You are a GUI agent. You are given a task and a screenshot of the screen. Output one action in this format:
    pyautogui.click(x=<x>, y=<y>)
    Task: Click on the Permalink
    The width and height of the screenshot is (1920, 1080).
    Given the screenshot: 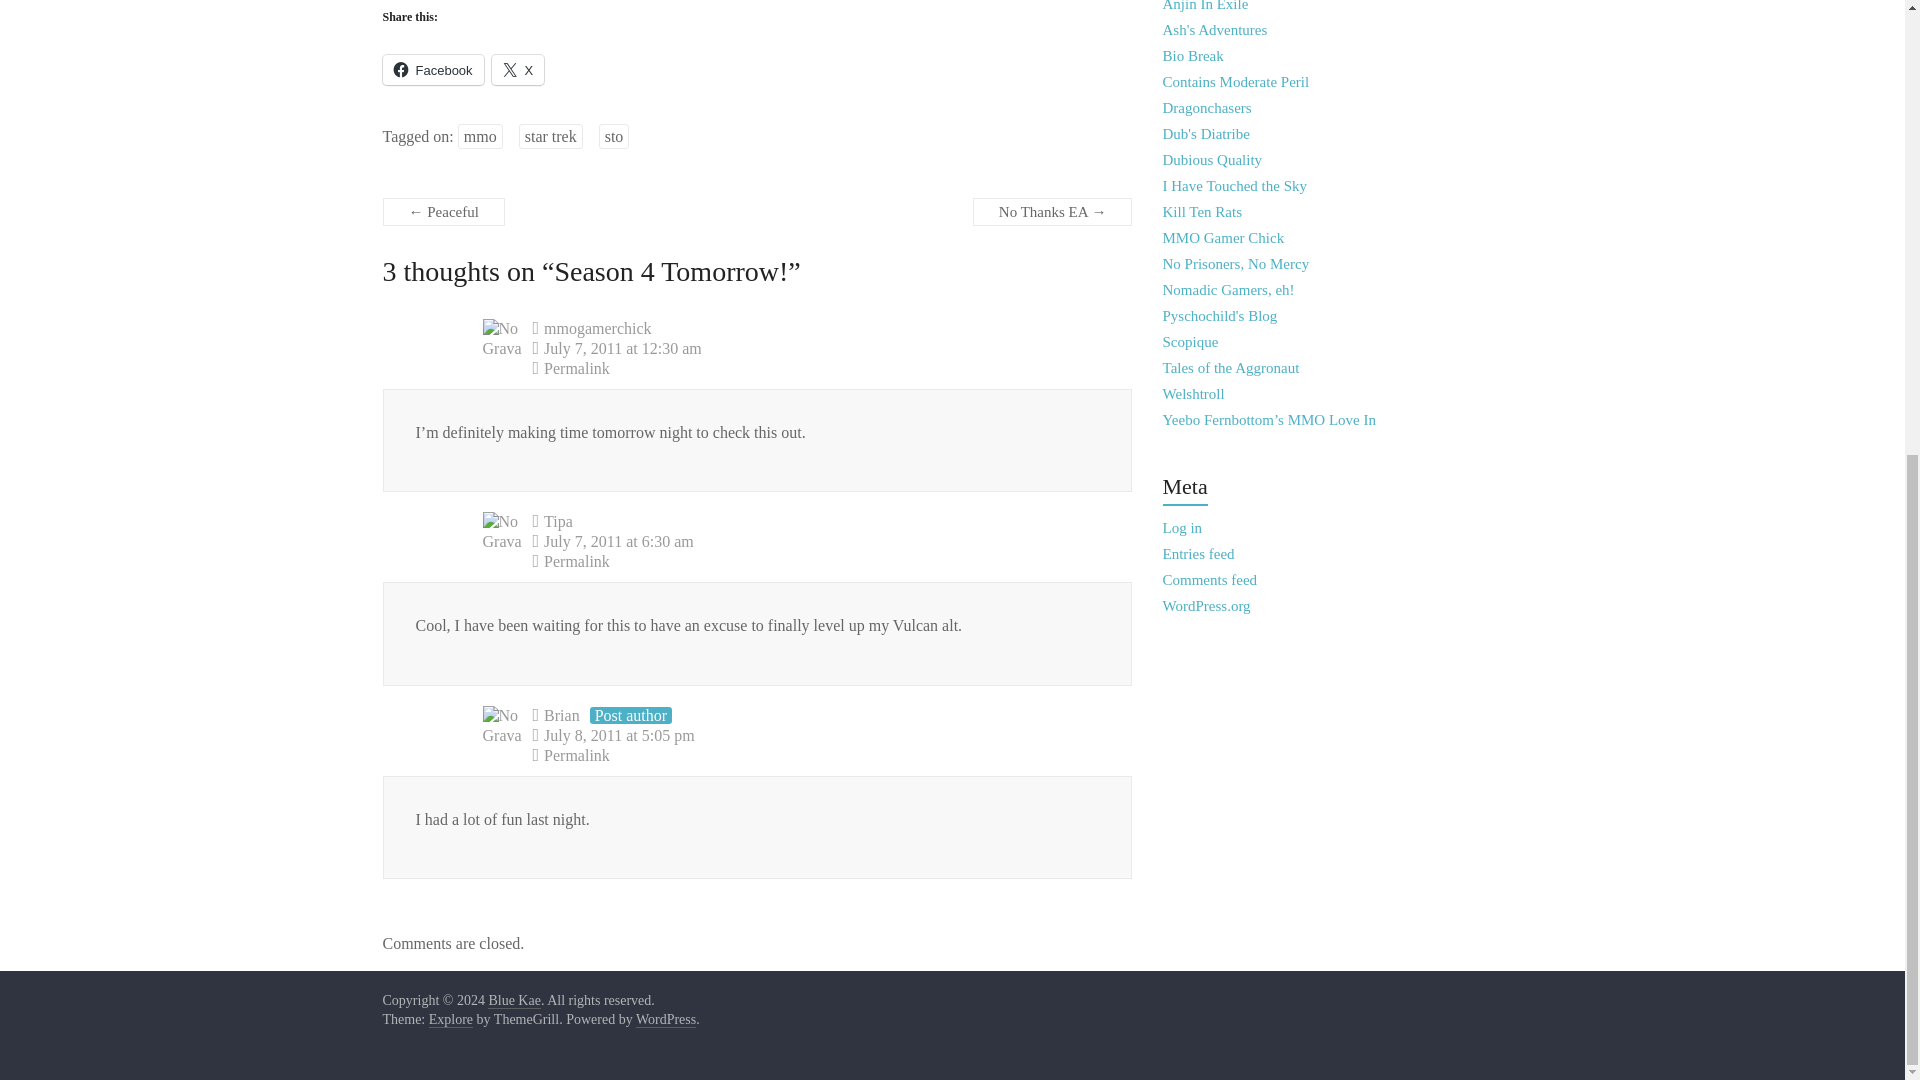 What is the action you would take?
    pyautogui.click(x=806, y=562)
    